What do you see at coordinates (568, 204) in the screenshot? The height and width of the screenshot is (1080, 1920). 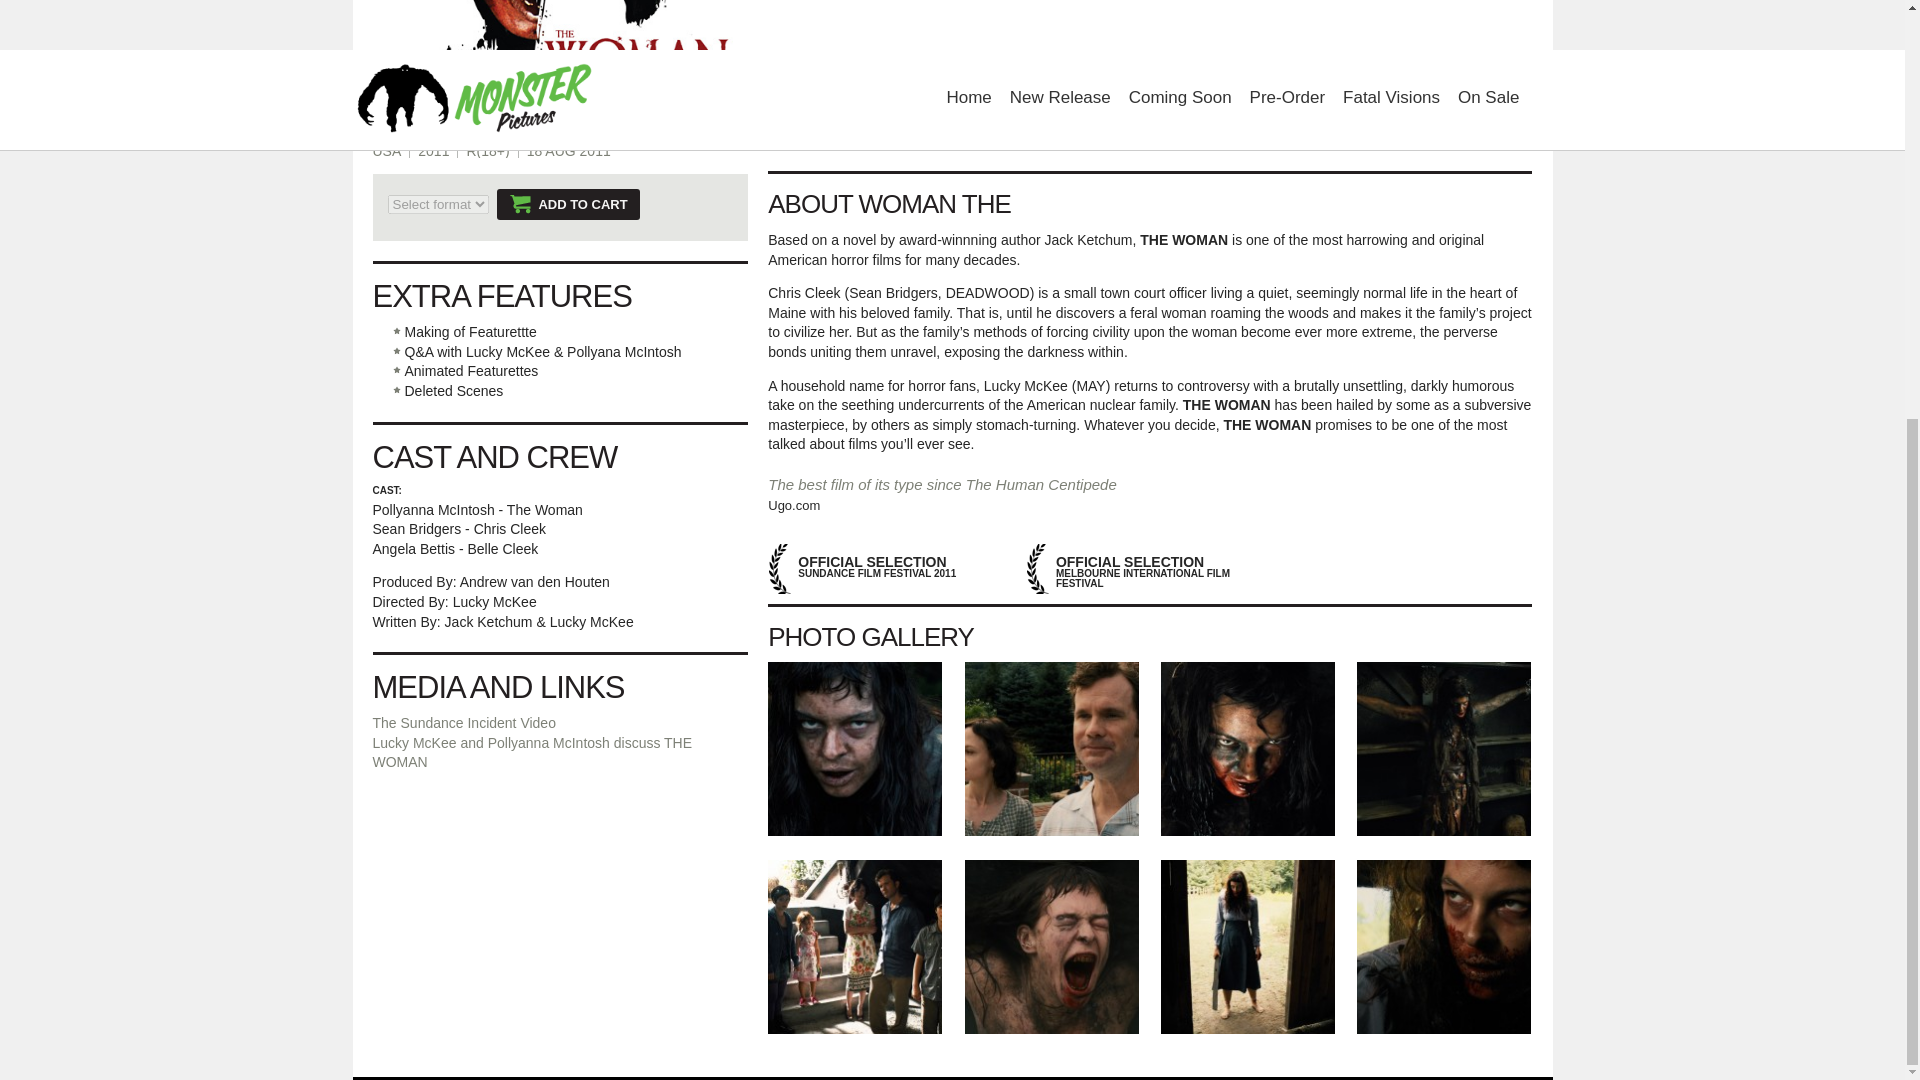 I see `Add to Cart` at bounding box center [568, 204].